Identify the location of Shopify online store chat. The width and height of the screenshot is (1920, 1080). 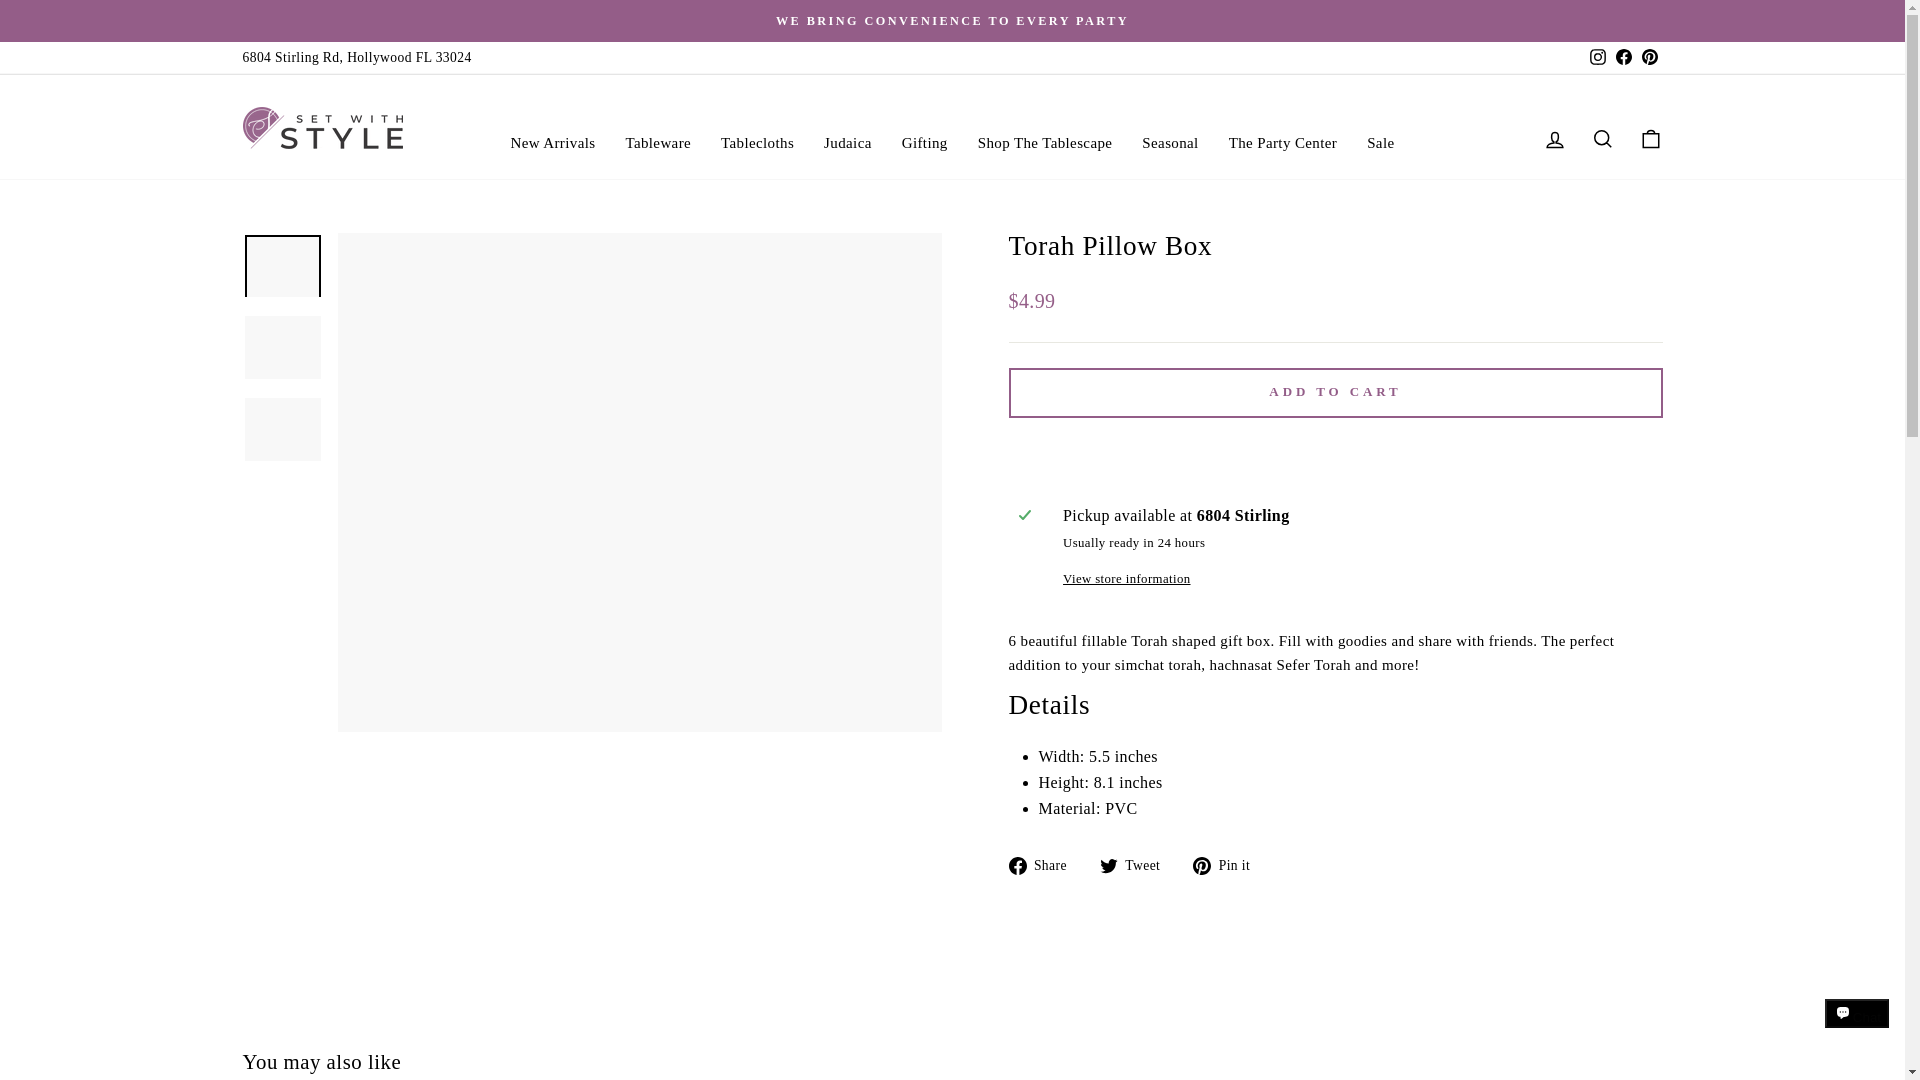
(1857, 1031).